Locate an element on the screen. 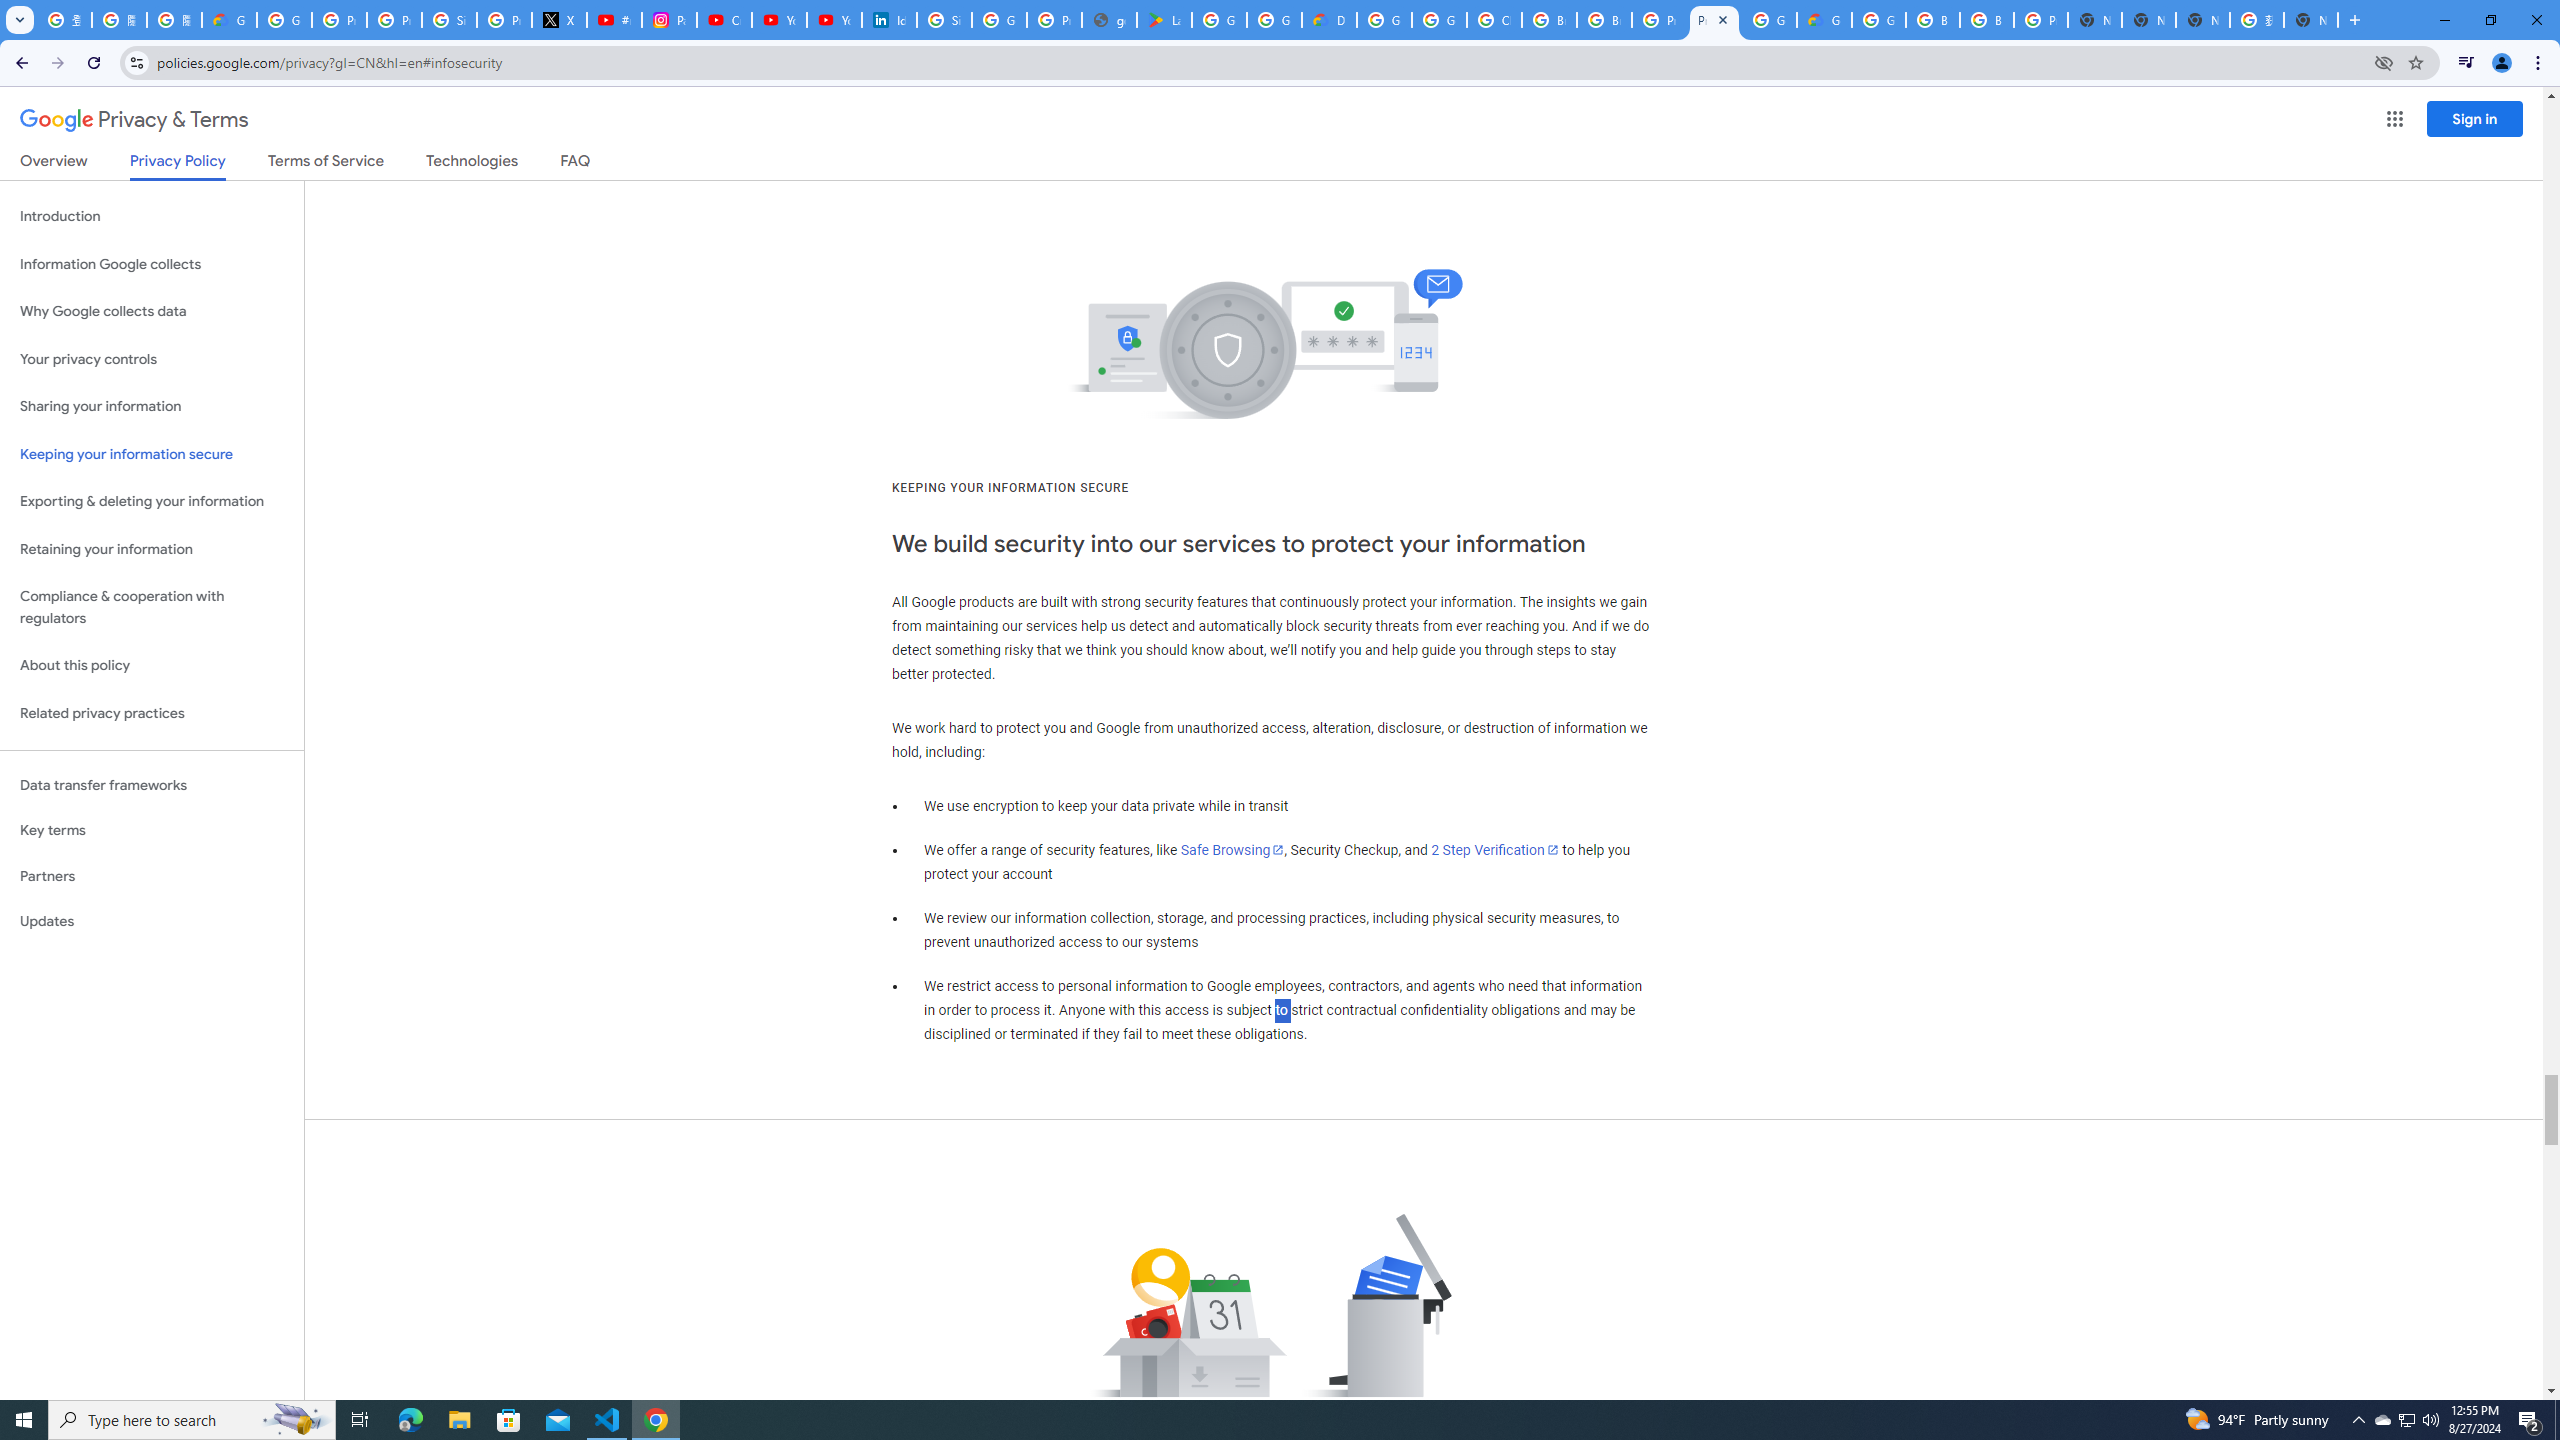 This screenshot has height=1440, width=2560. Privacy & Terms is located at coordinates (134, 120).